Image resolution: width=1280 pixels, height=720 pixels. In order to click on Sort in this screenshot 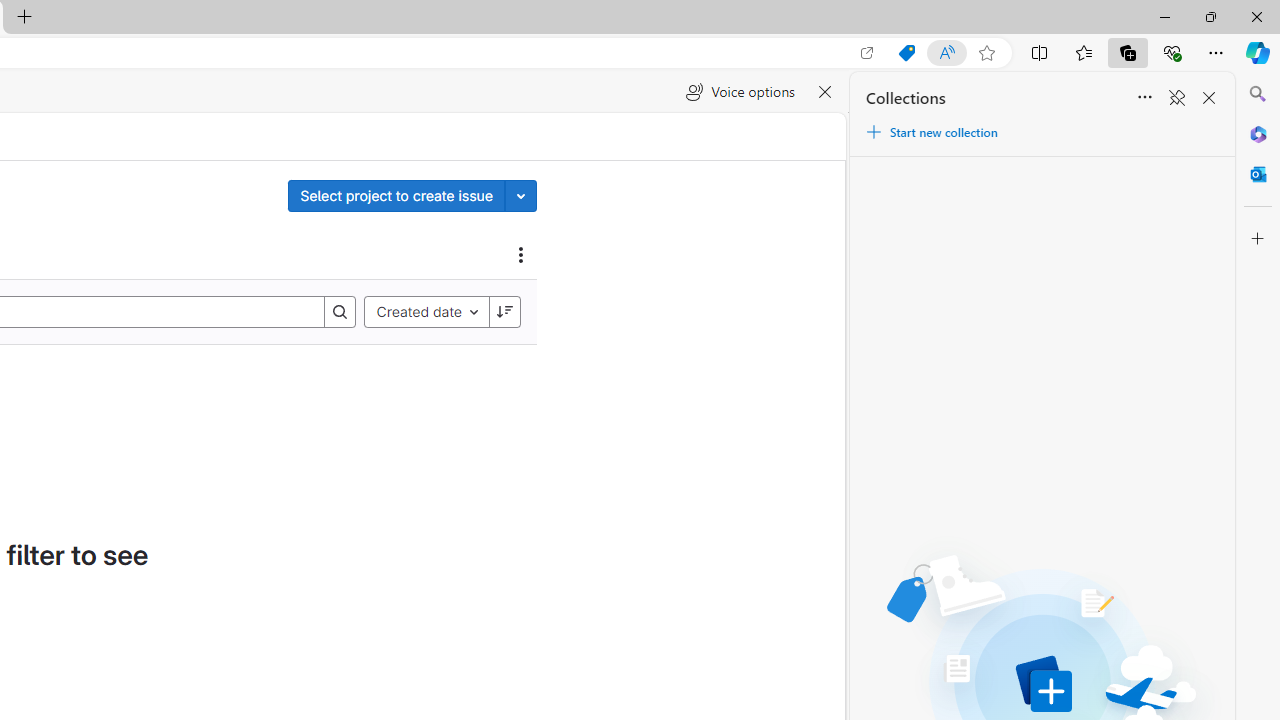, I will do `click(1144, 98)`.